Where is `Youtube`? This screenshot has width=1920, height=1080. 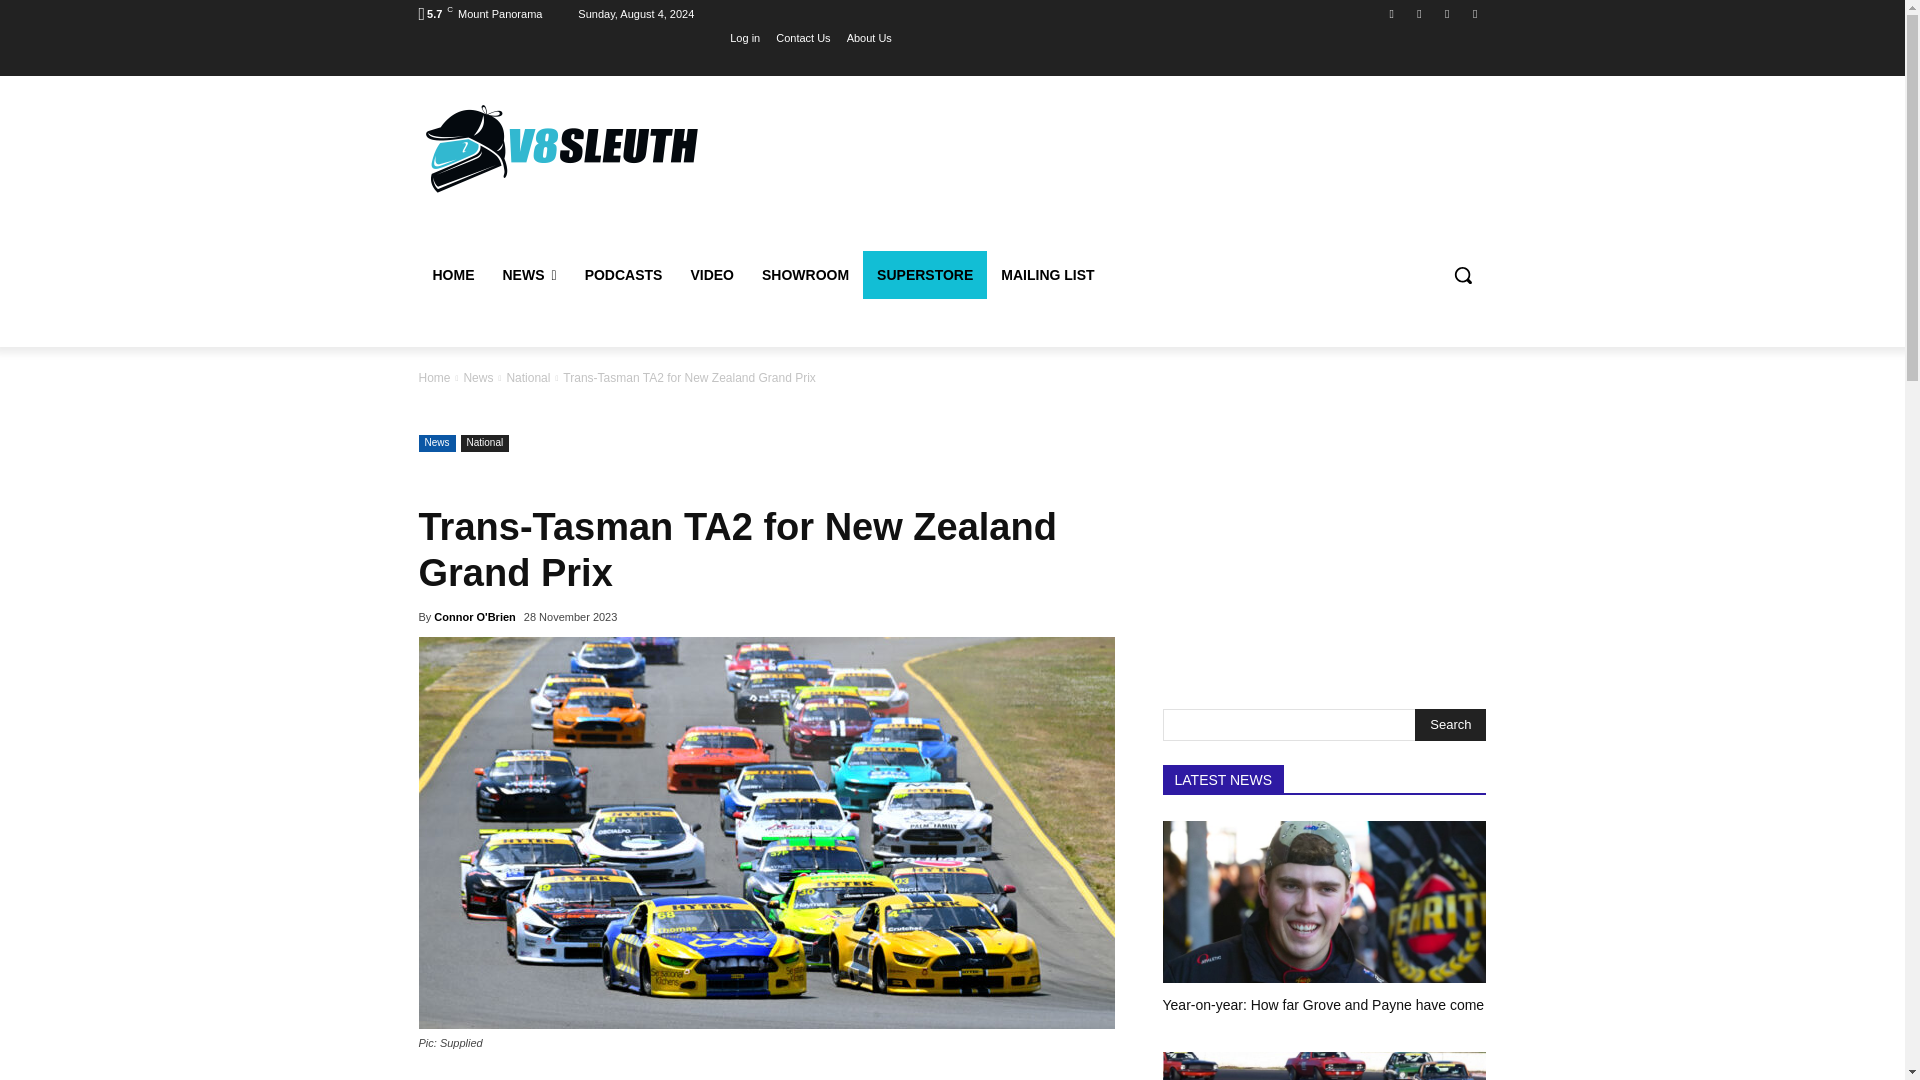
Youtube is located at coordinates (1474, 13).